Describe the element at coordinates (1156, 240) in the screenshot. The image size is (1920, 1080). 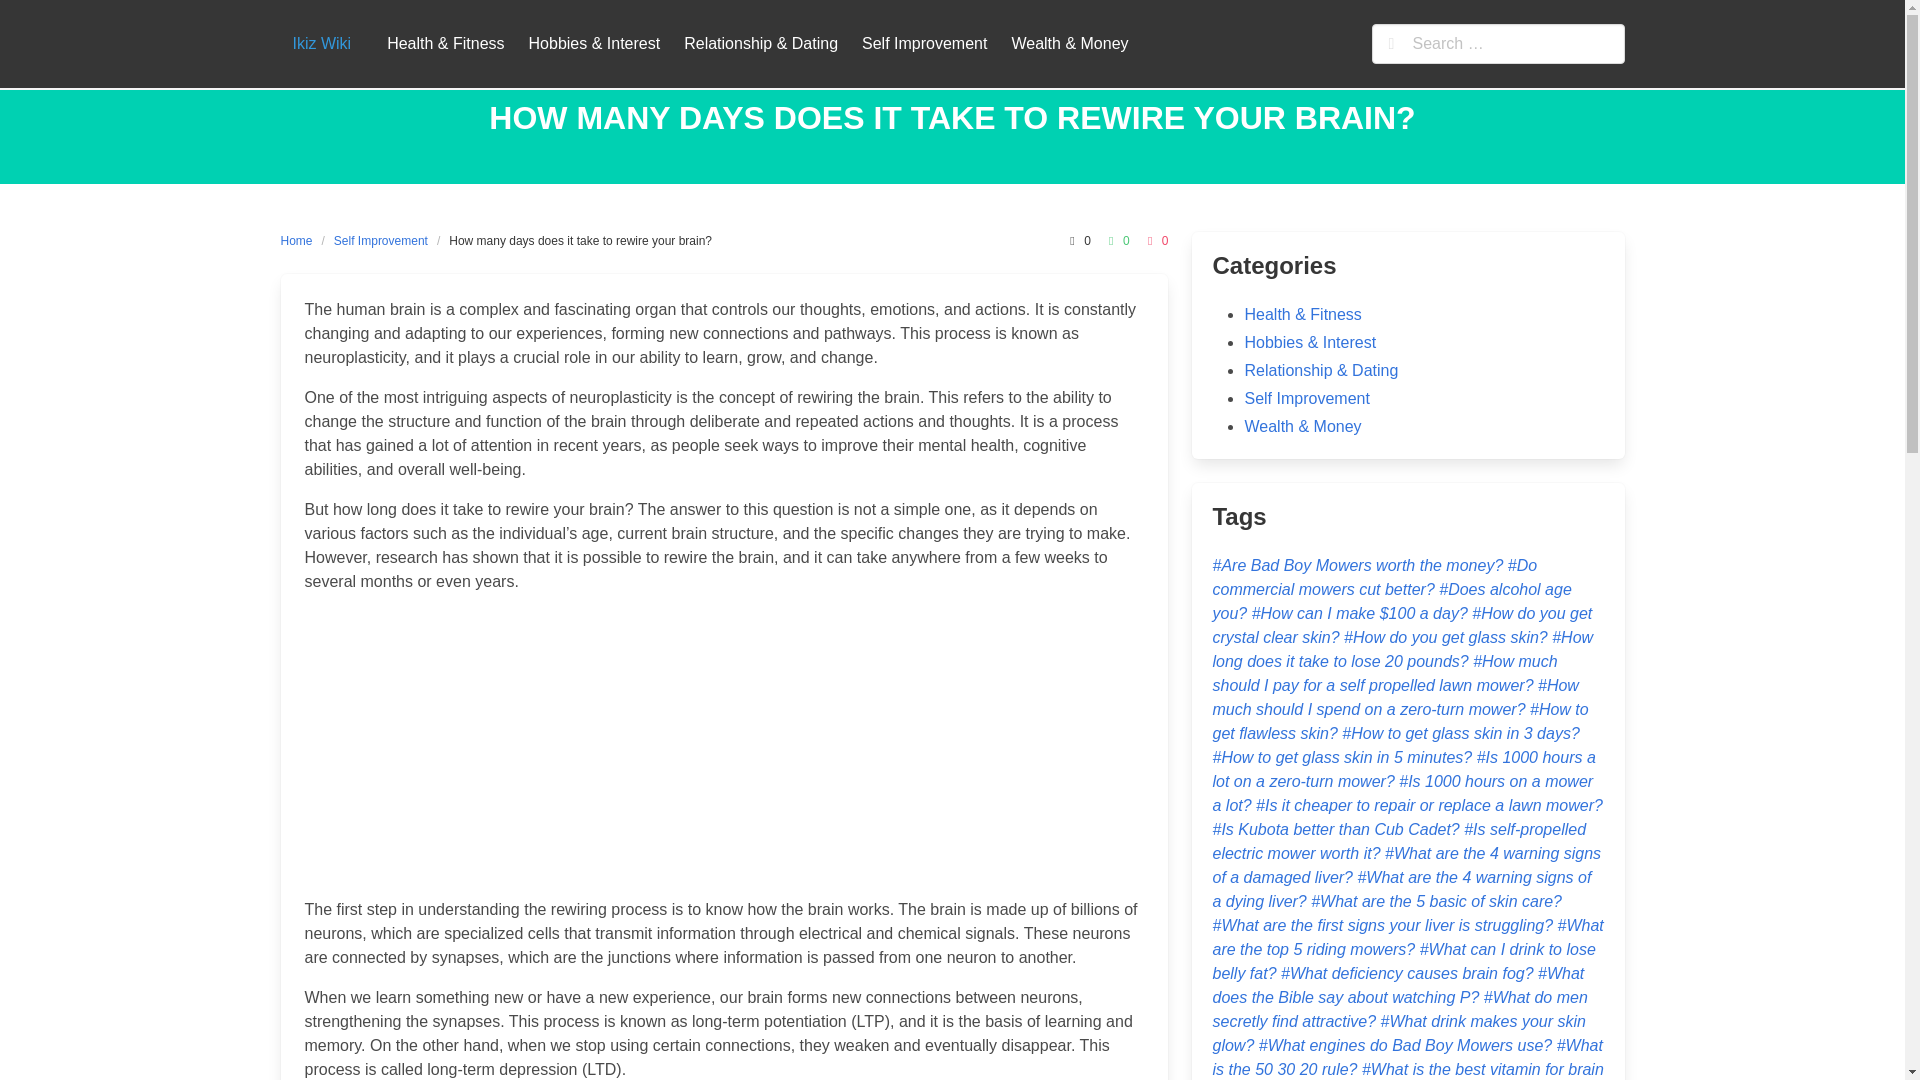
I see `0` at that location.